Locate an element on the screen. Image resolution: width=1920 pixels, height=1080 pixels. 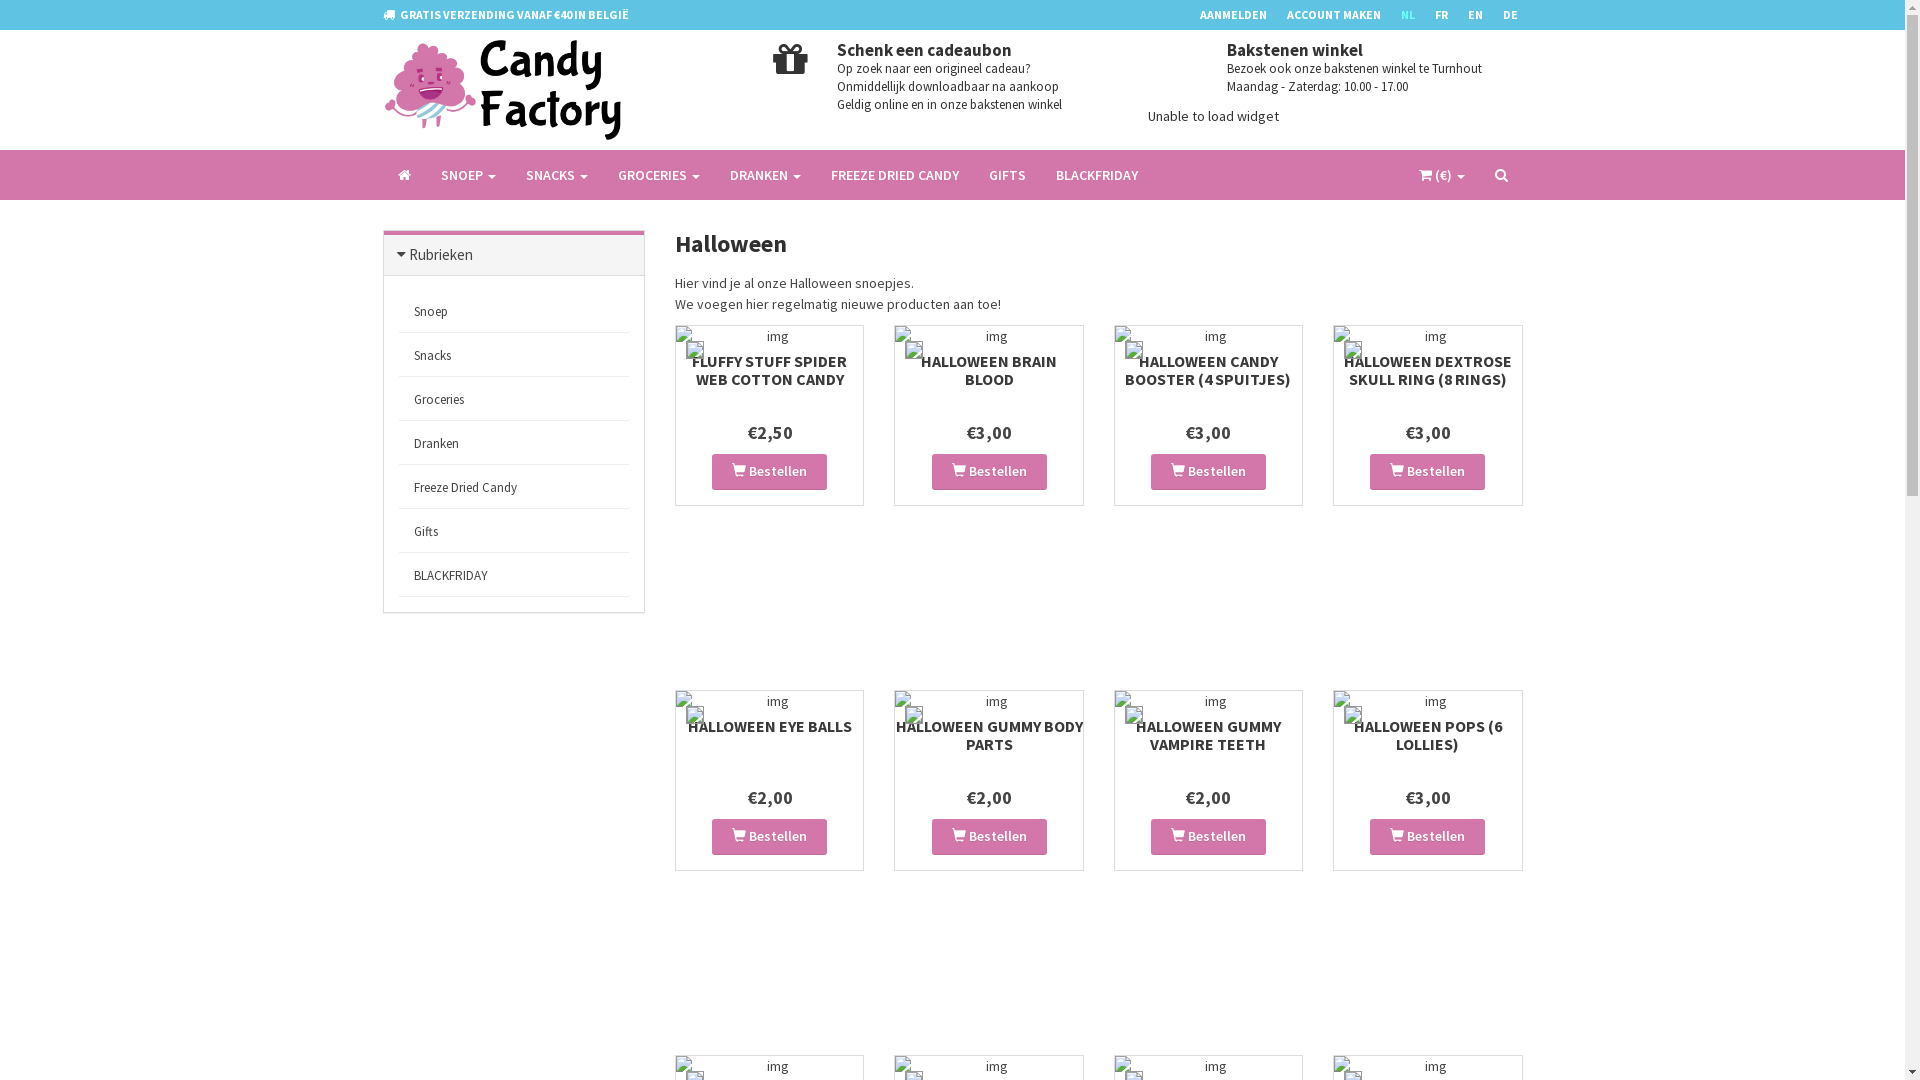
HALLOWEEN GUMMY VAMPIRE TEETH is located at coordinates (1208, 735).